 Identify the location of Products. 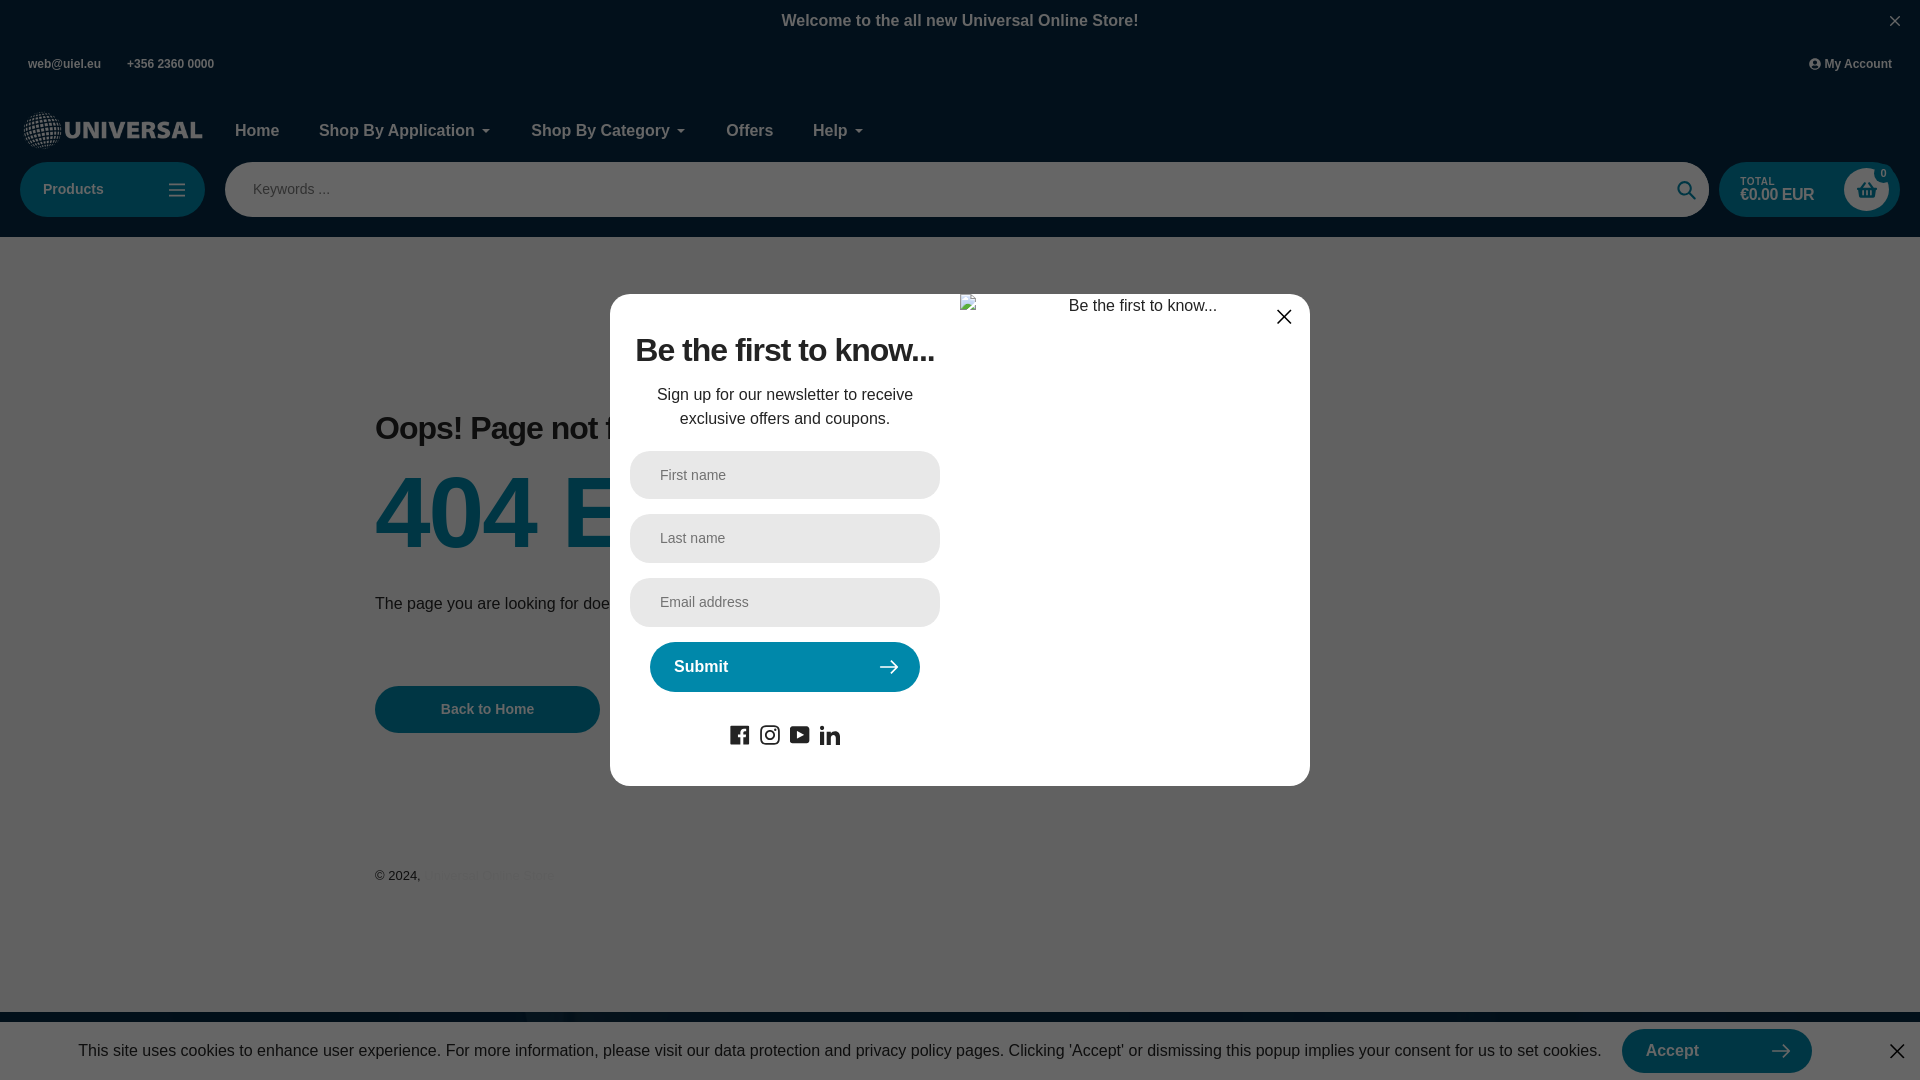
(112, 190).